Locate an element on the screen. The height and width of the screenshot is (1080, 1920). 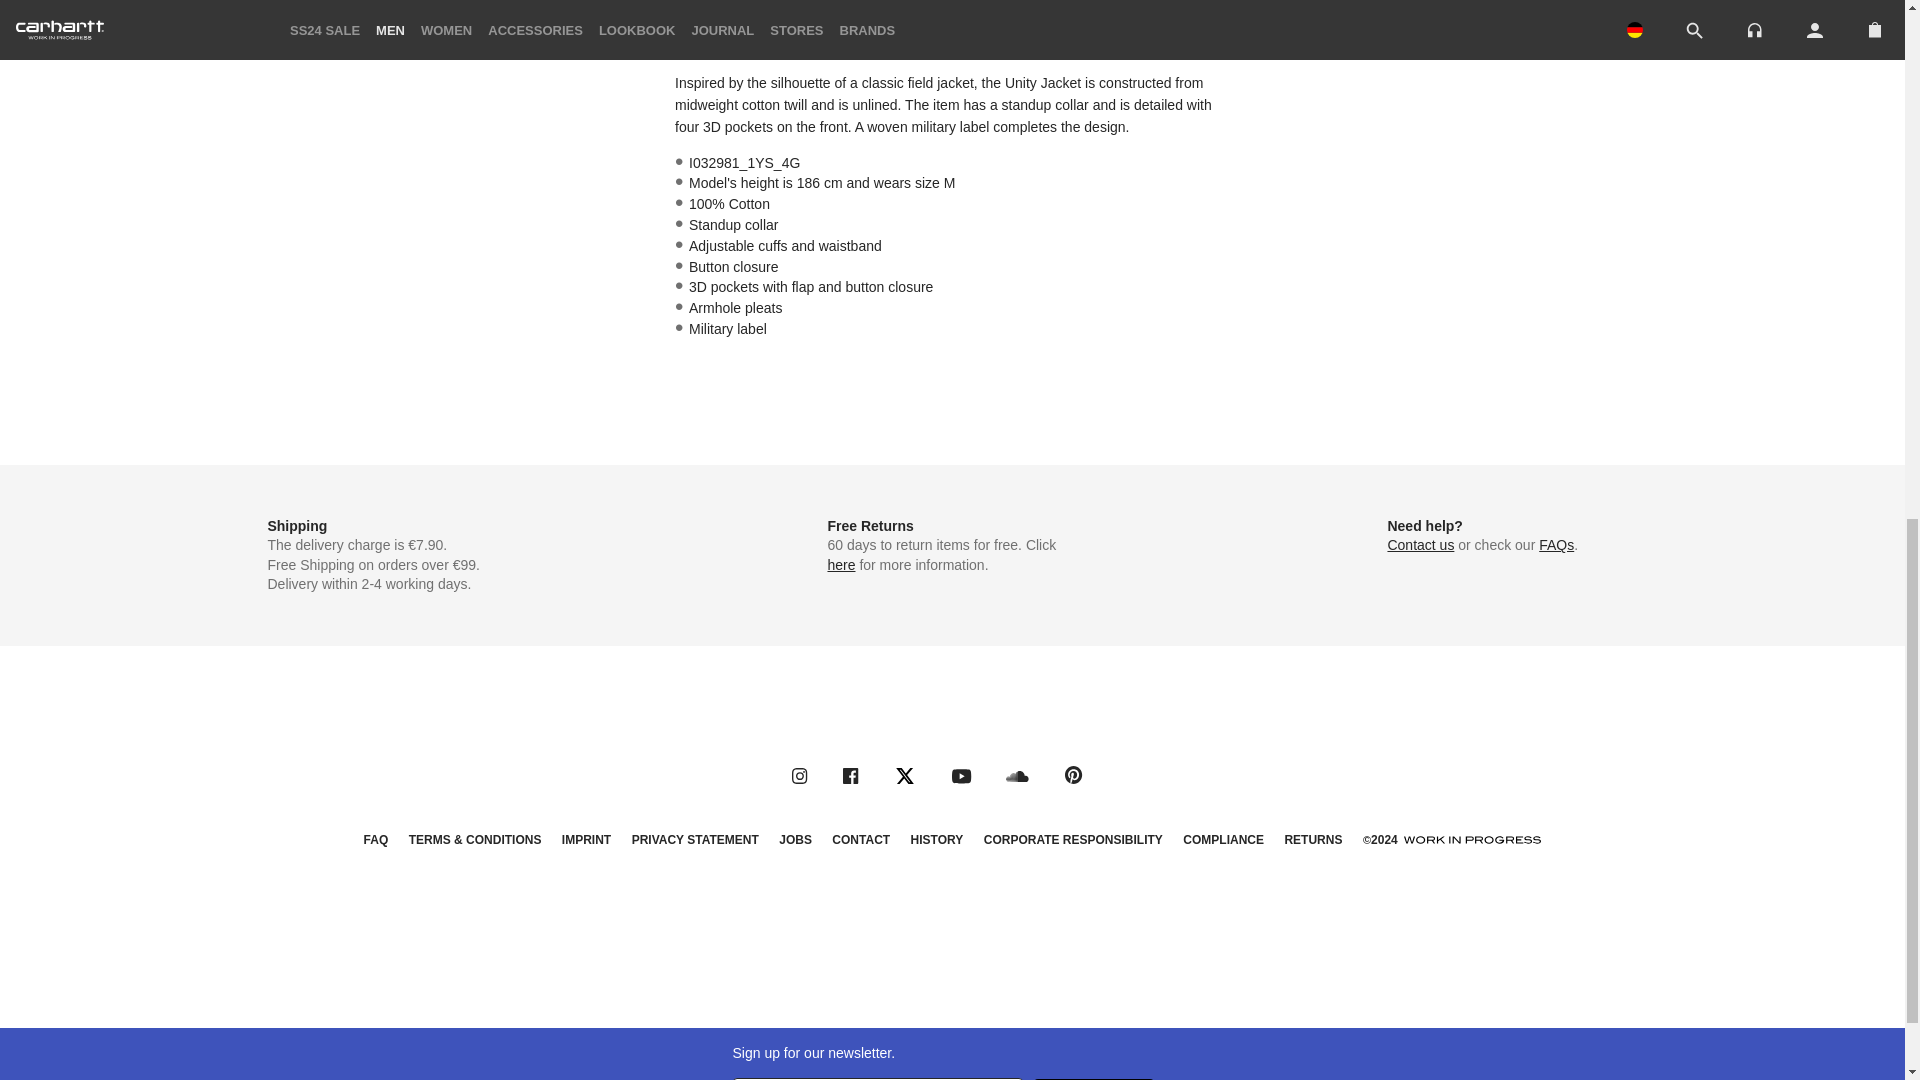
Social-facebook Created with Sketch. is located at coordinates (850, 776).